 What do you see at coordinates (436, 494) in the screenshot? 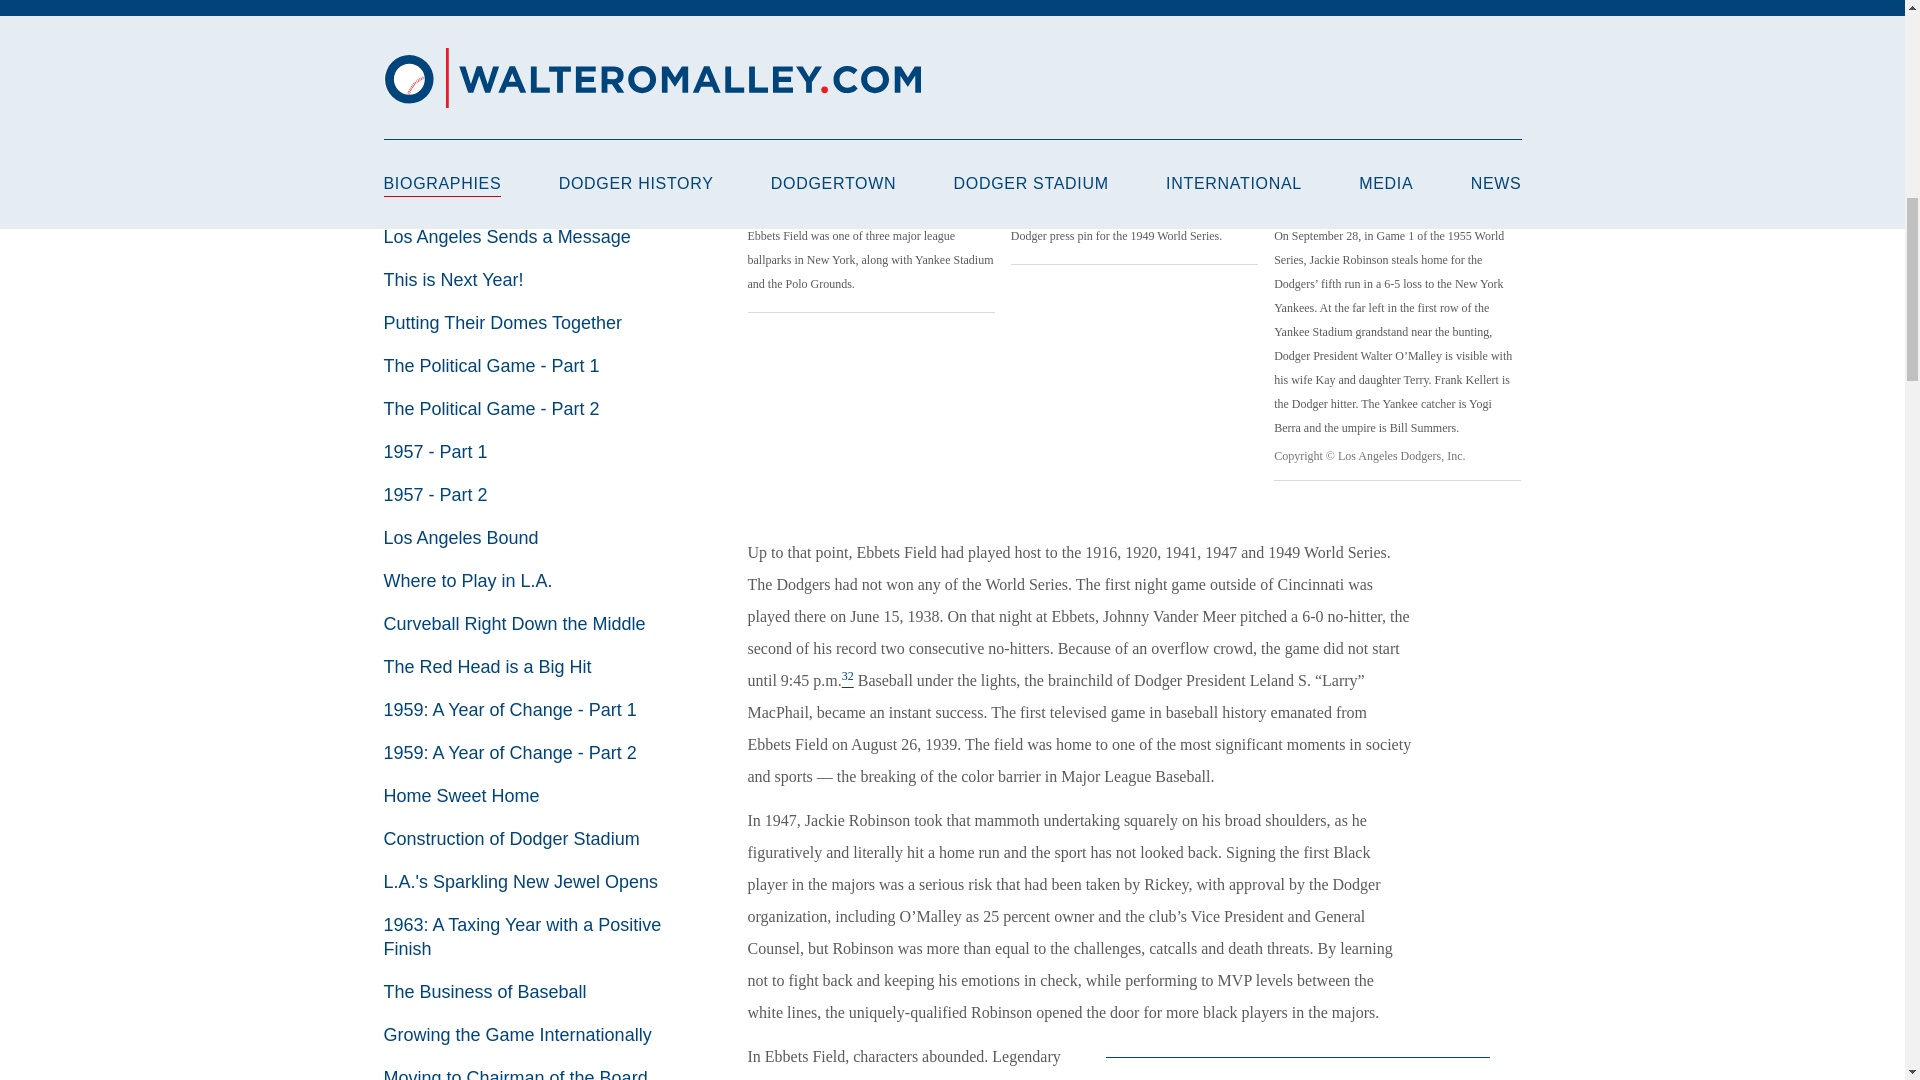
I see `1957 - Part 2` at bounding box center [436, 494].